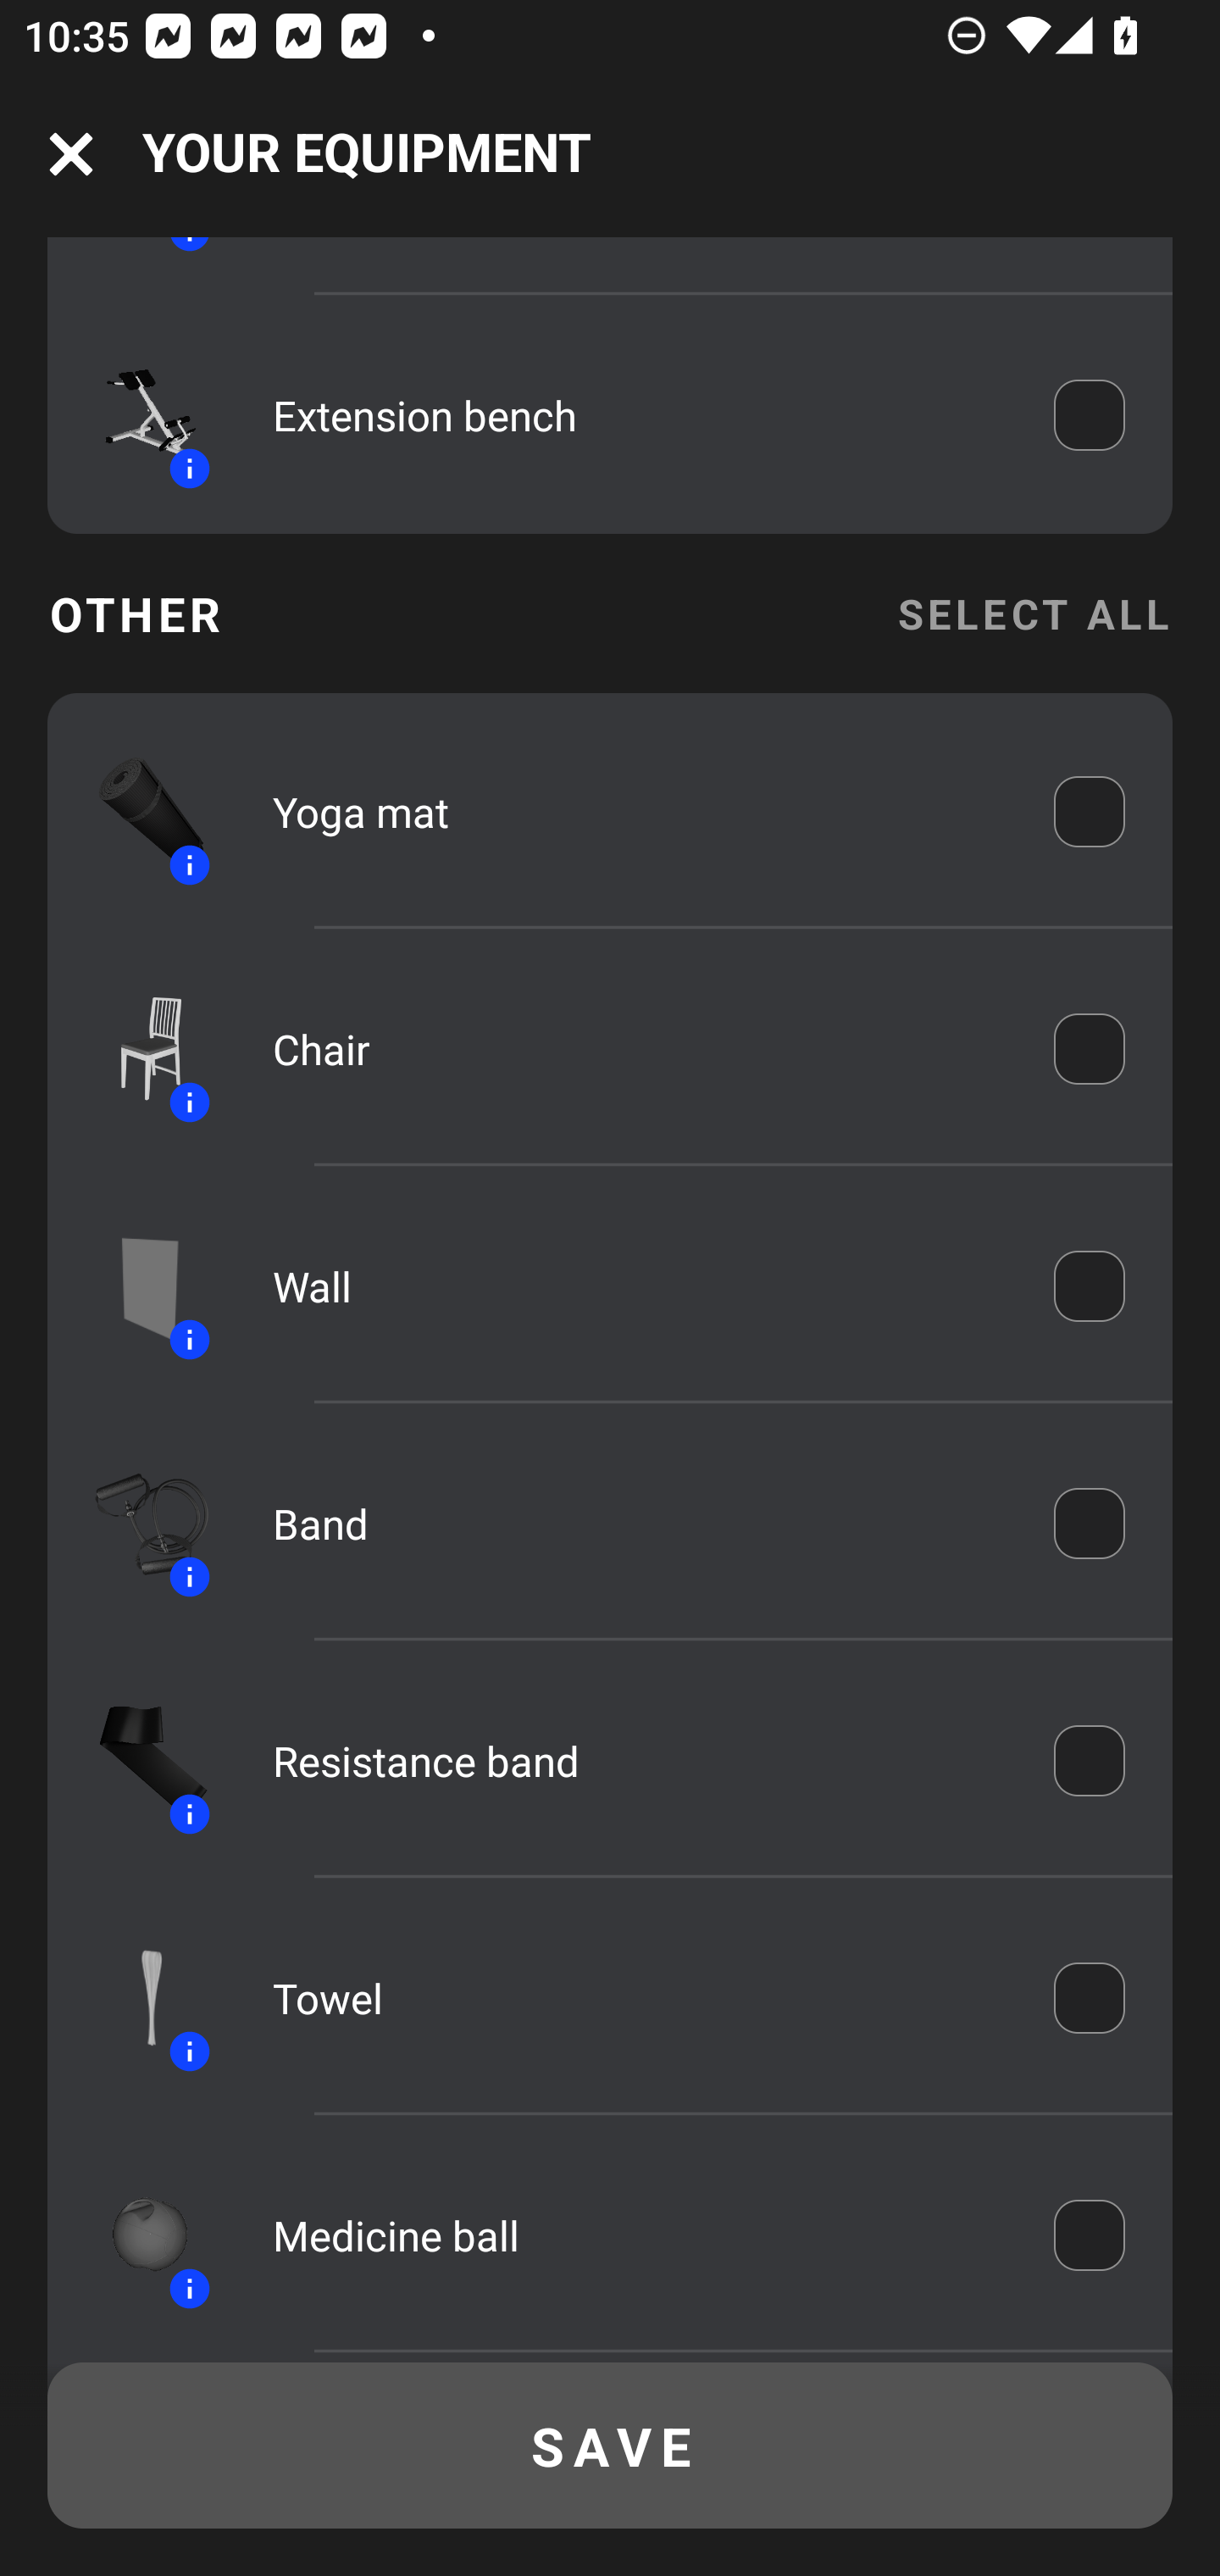 This screenshot has width=1220, height=2576. Describe the element at coordinates (640, 1761) in the screenshot. I see `Resistance band` at that location.